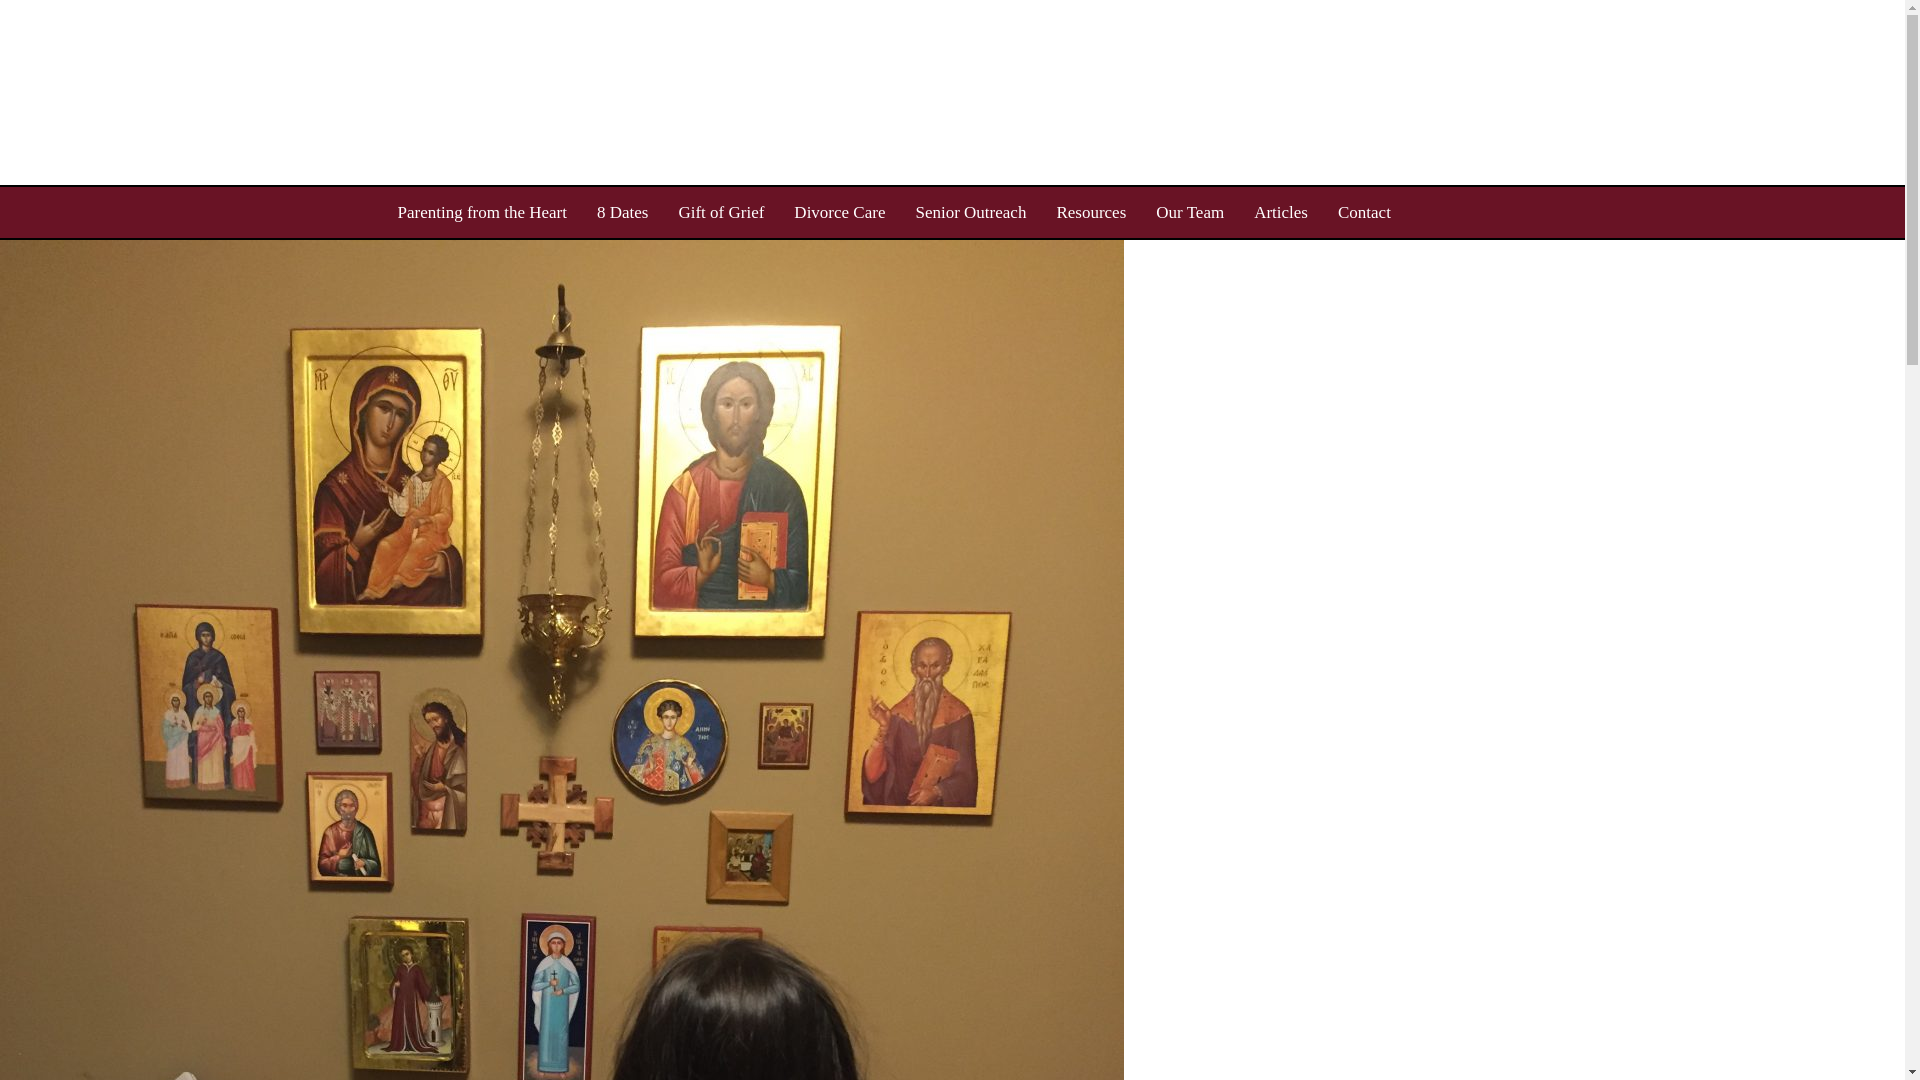 This screenshot has width=1920, height=1080. I want to click on Divorce Care, so click(840, 212).